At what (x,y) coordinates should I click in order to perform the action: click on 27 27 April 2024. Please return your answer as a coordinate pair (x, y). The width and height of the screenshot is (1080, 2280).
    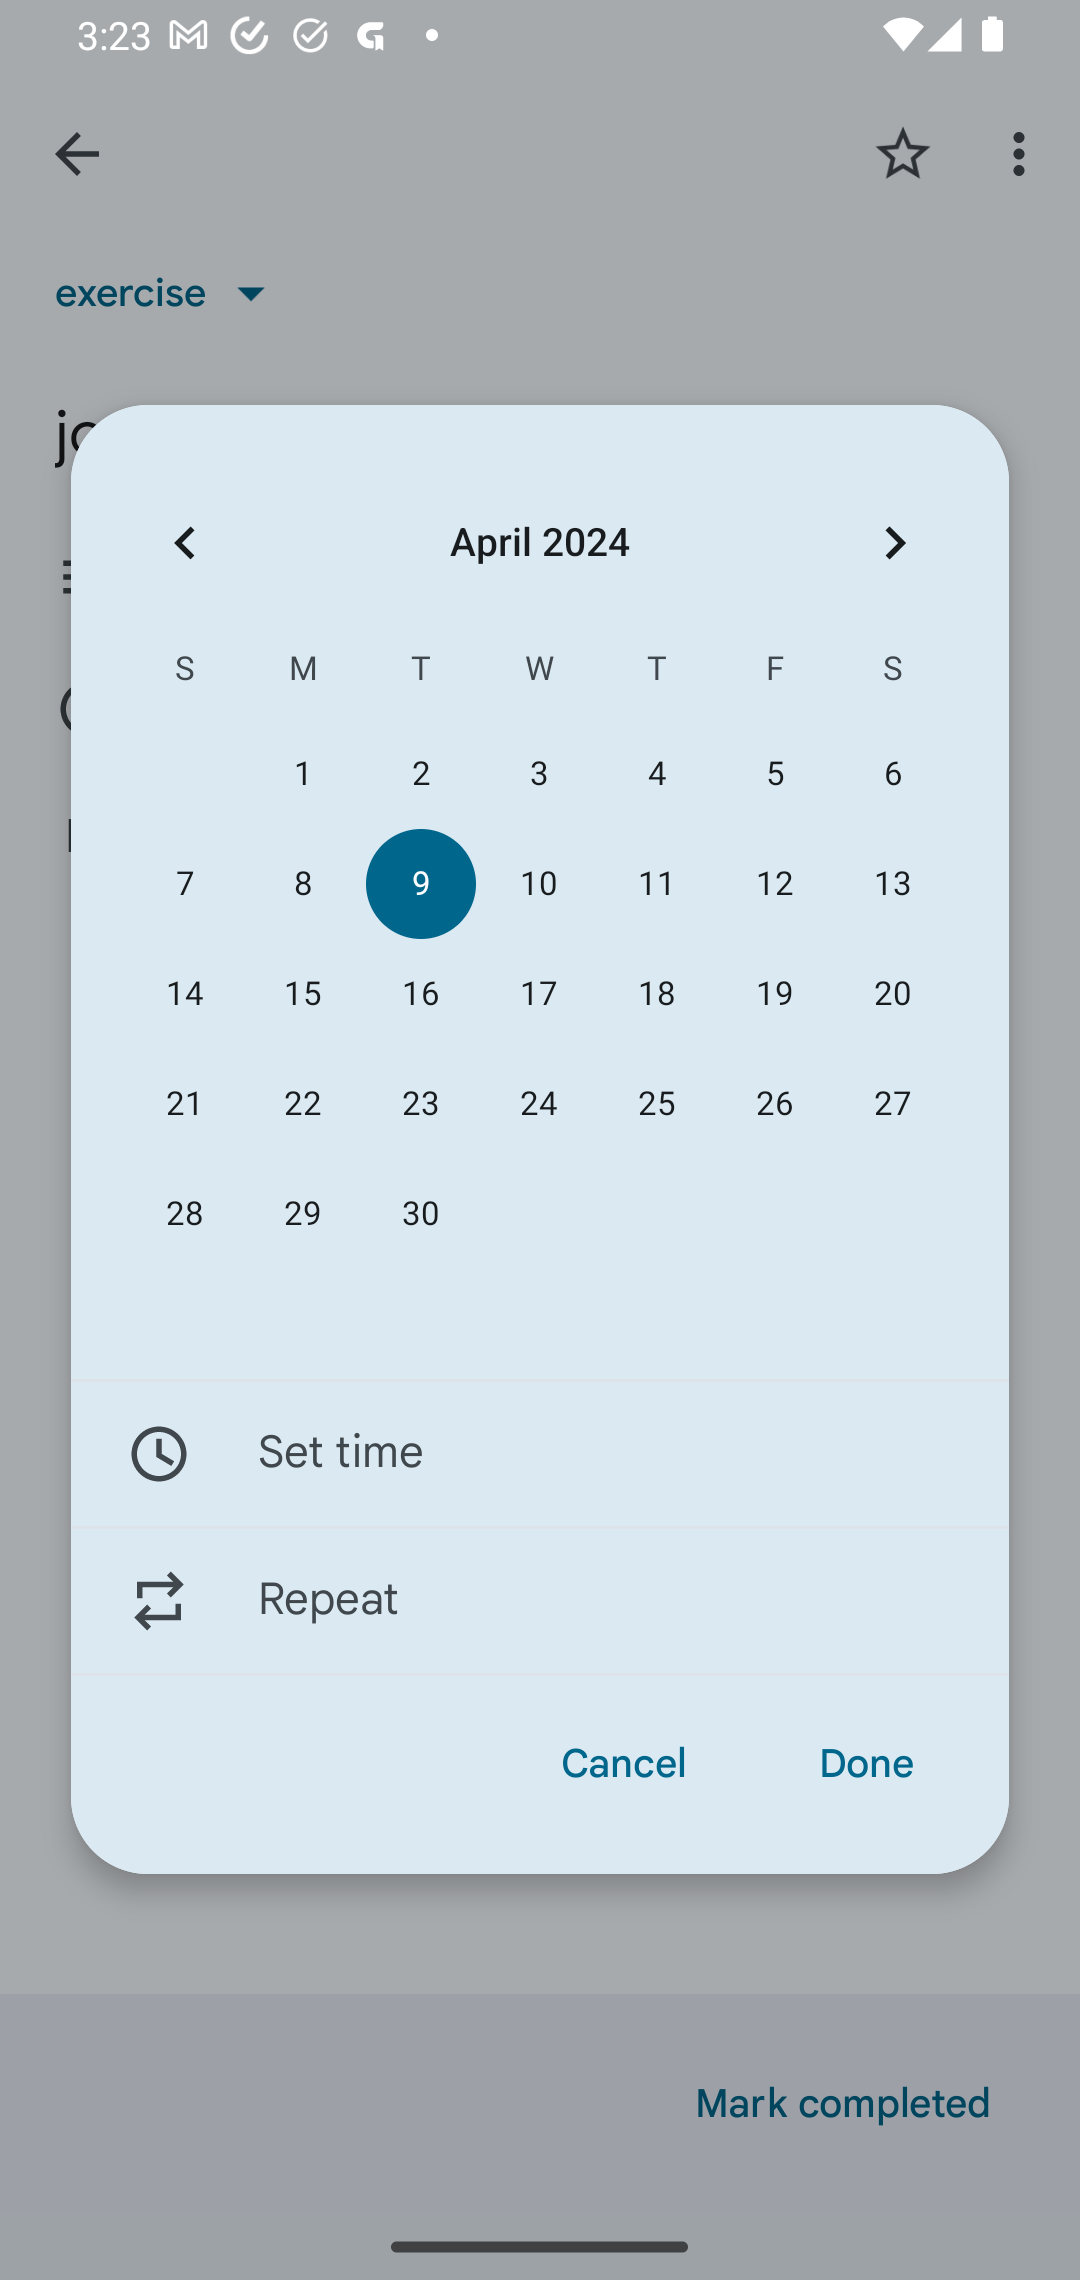
    Looking at the image, I should click on (892, 1103).